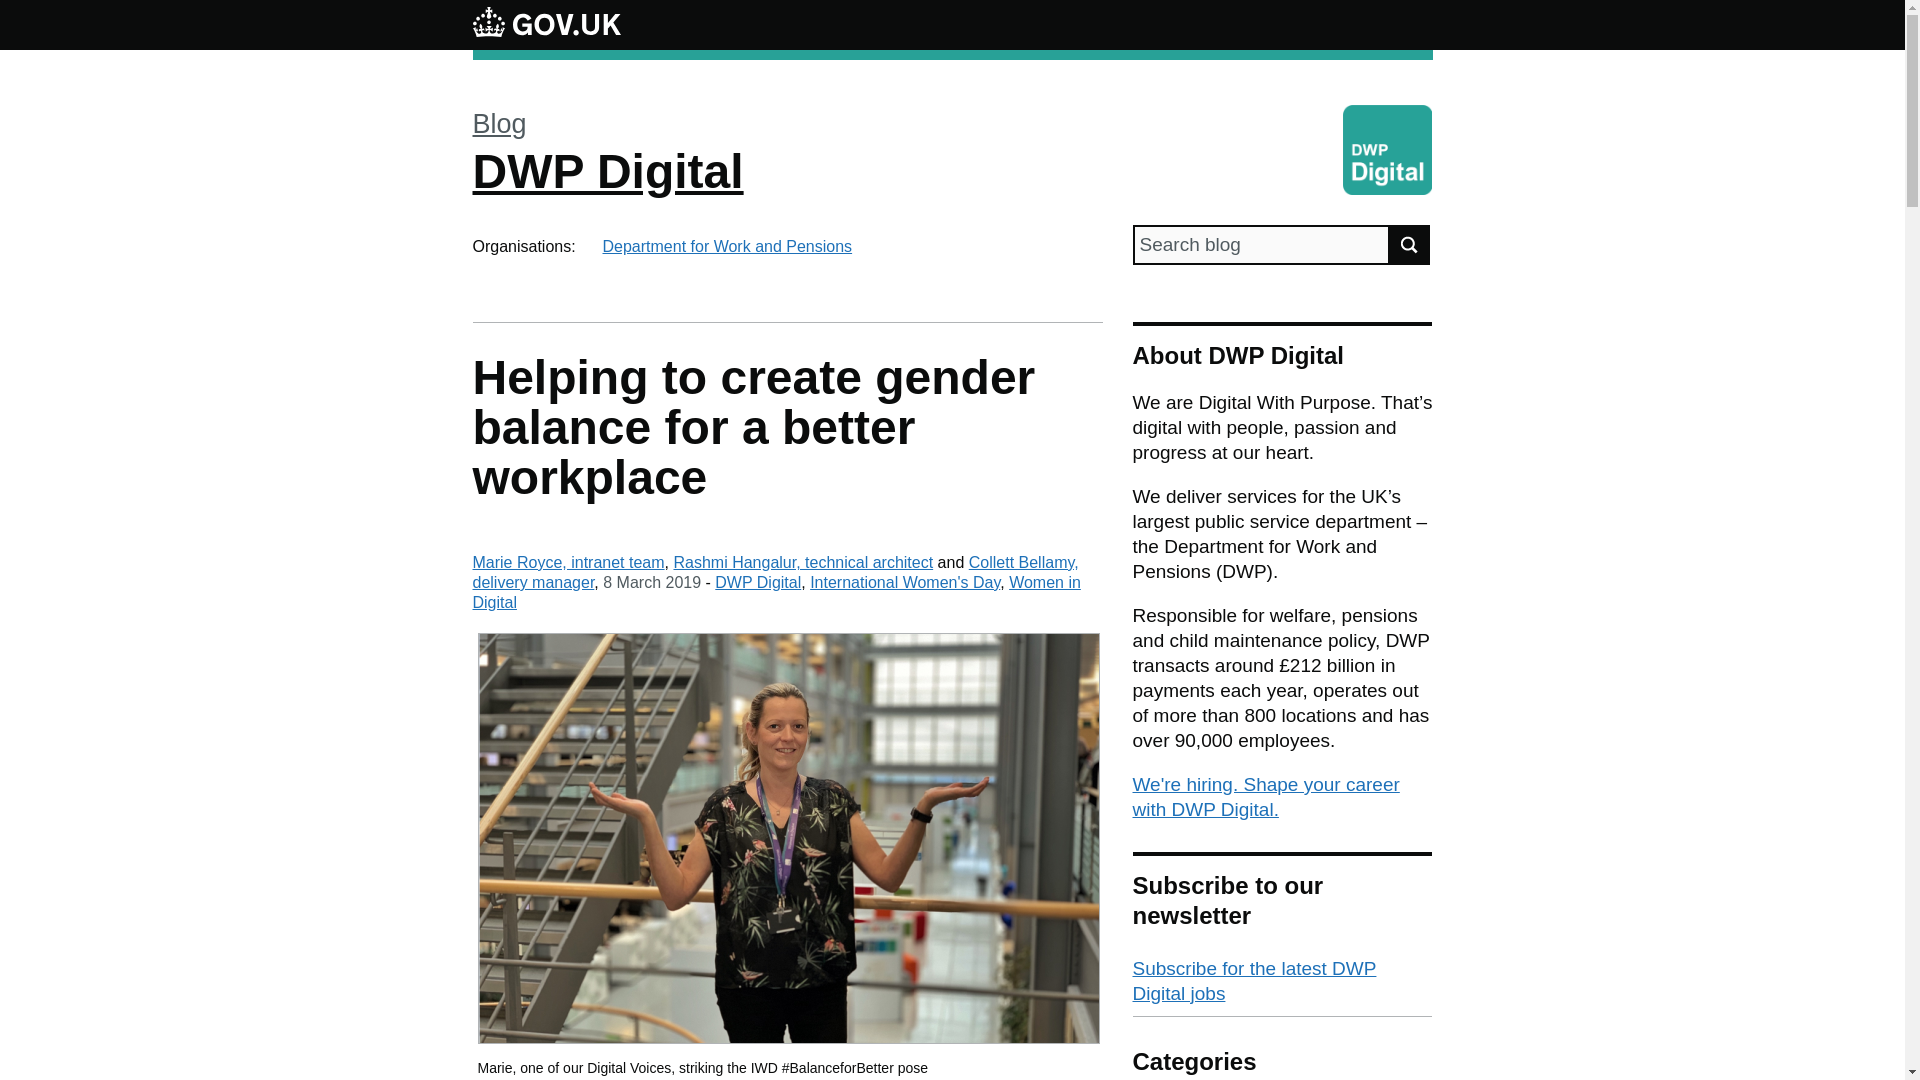 The height and width of the screenshot is (1080, 1920). What do you see at coordinates (774, 572) in the screenshot?
I see `Posts by Collett Bellamy, delivery manager` at bounding box center [774, 572].